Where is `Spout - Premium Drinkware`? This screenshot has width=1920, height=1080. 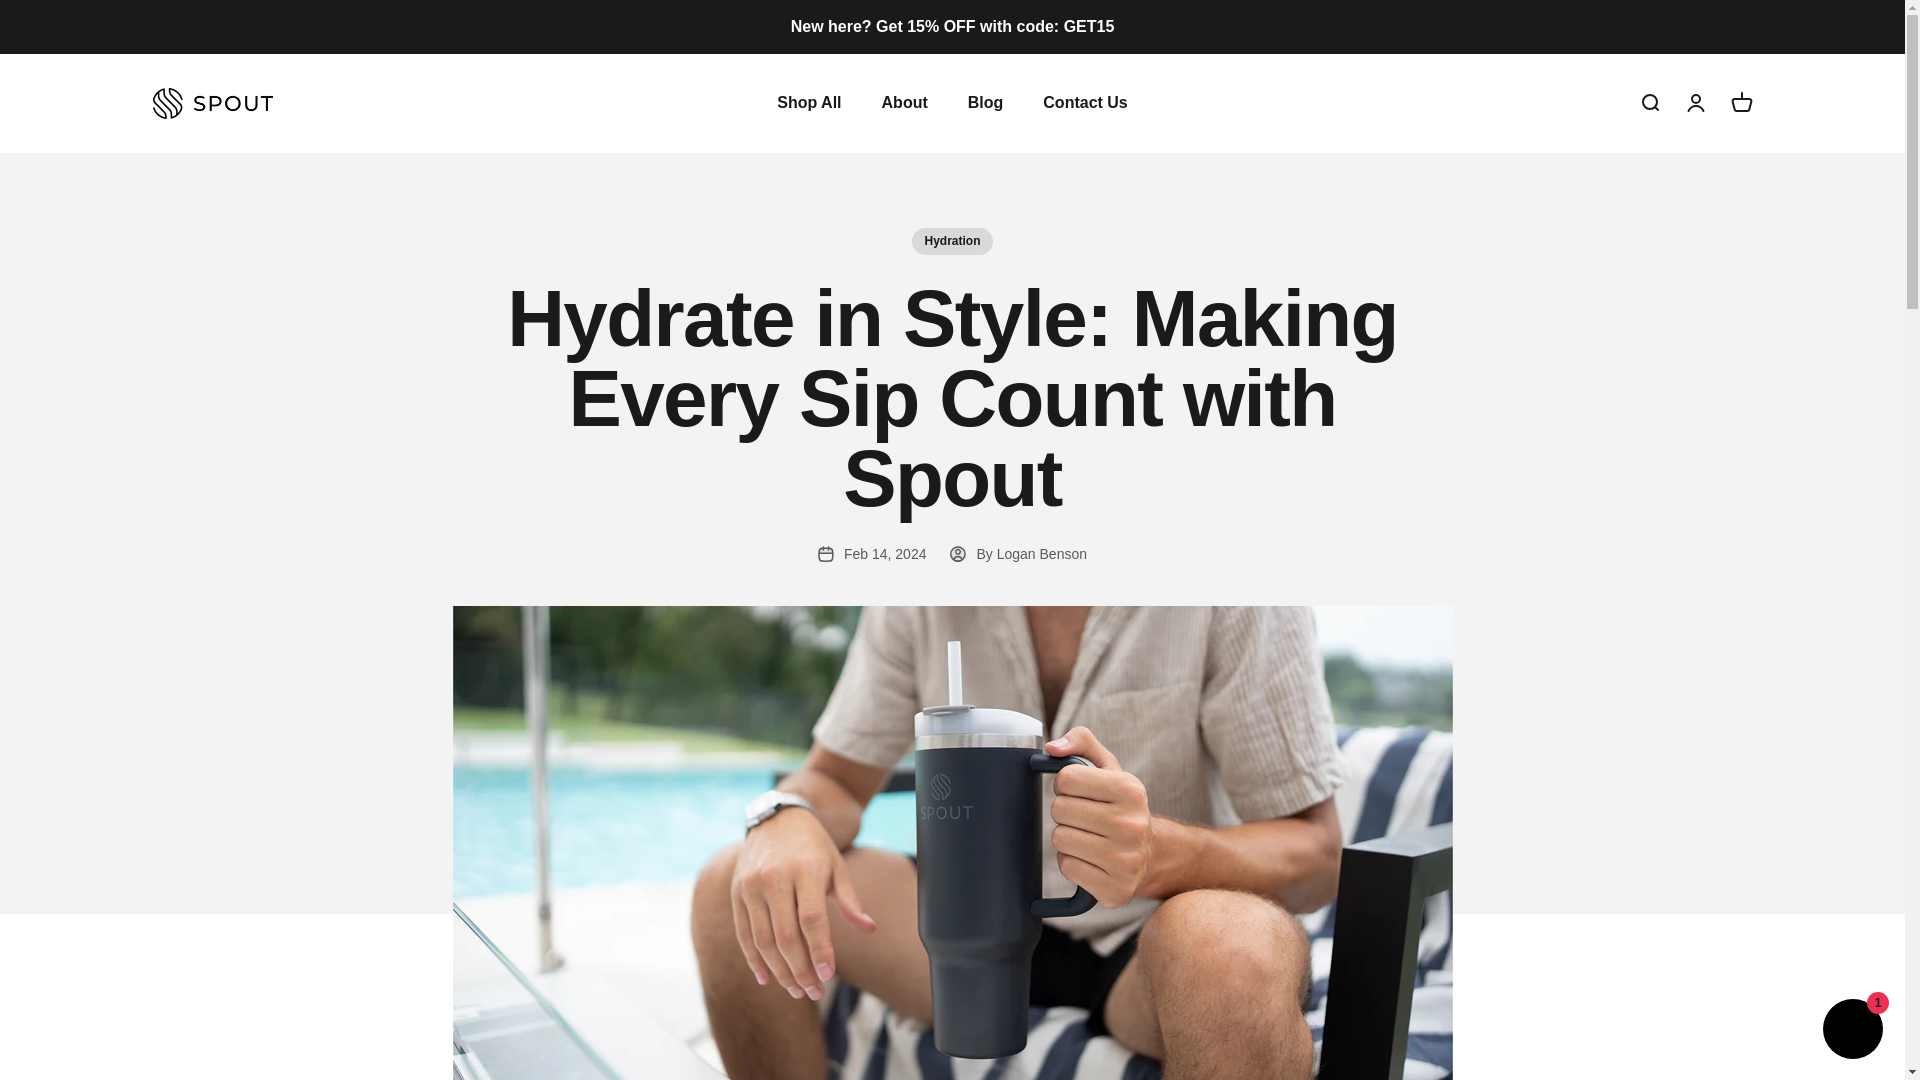
Spout - Premium Drinkware is located at coordinates (1740, 102).